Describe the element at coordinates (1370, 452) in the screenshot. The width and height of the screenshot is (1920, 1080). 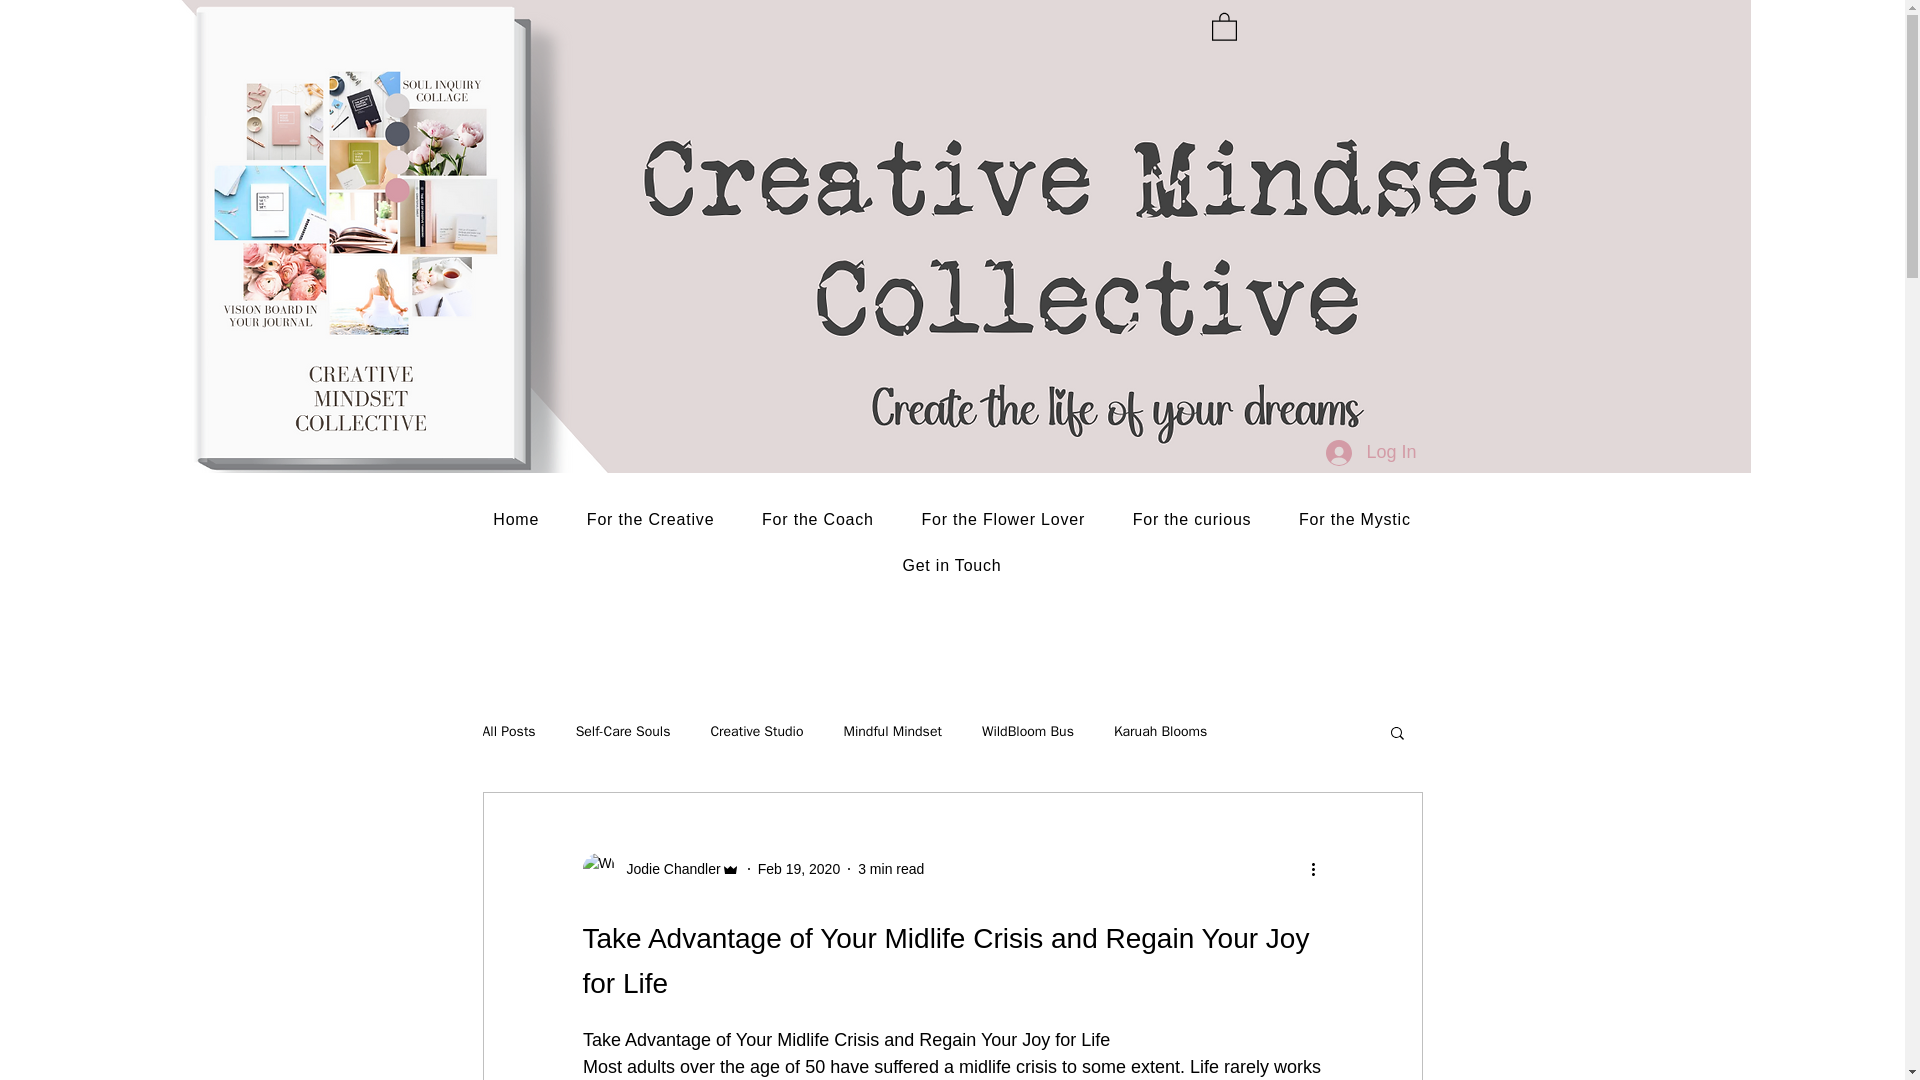
I see `Log In` at that location.